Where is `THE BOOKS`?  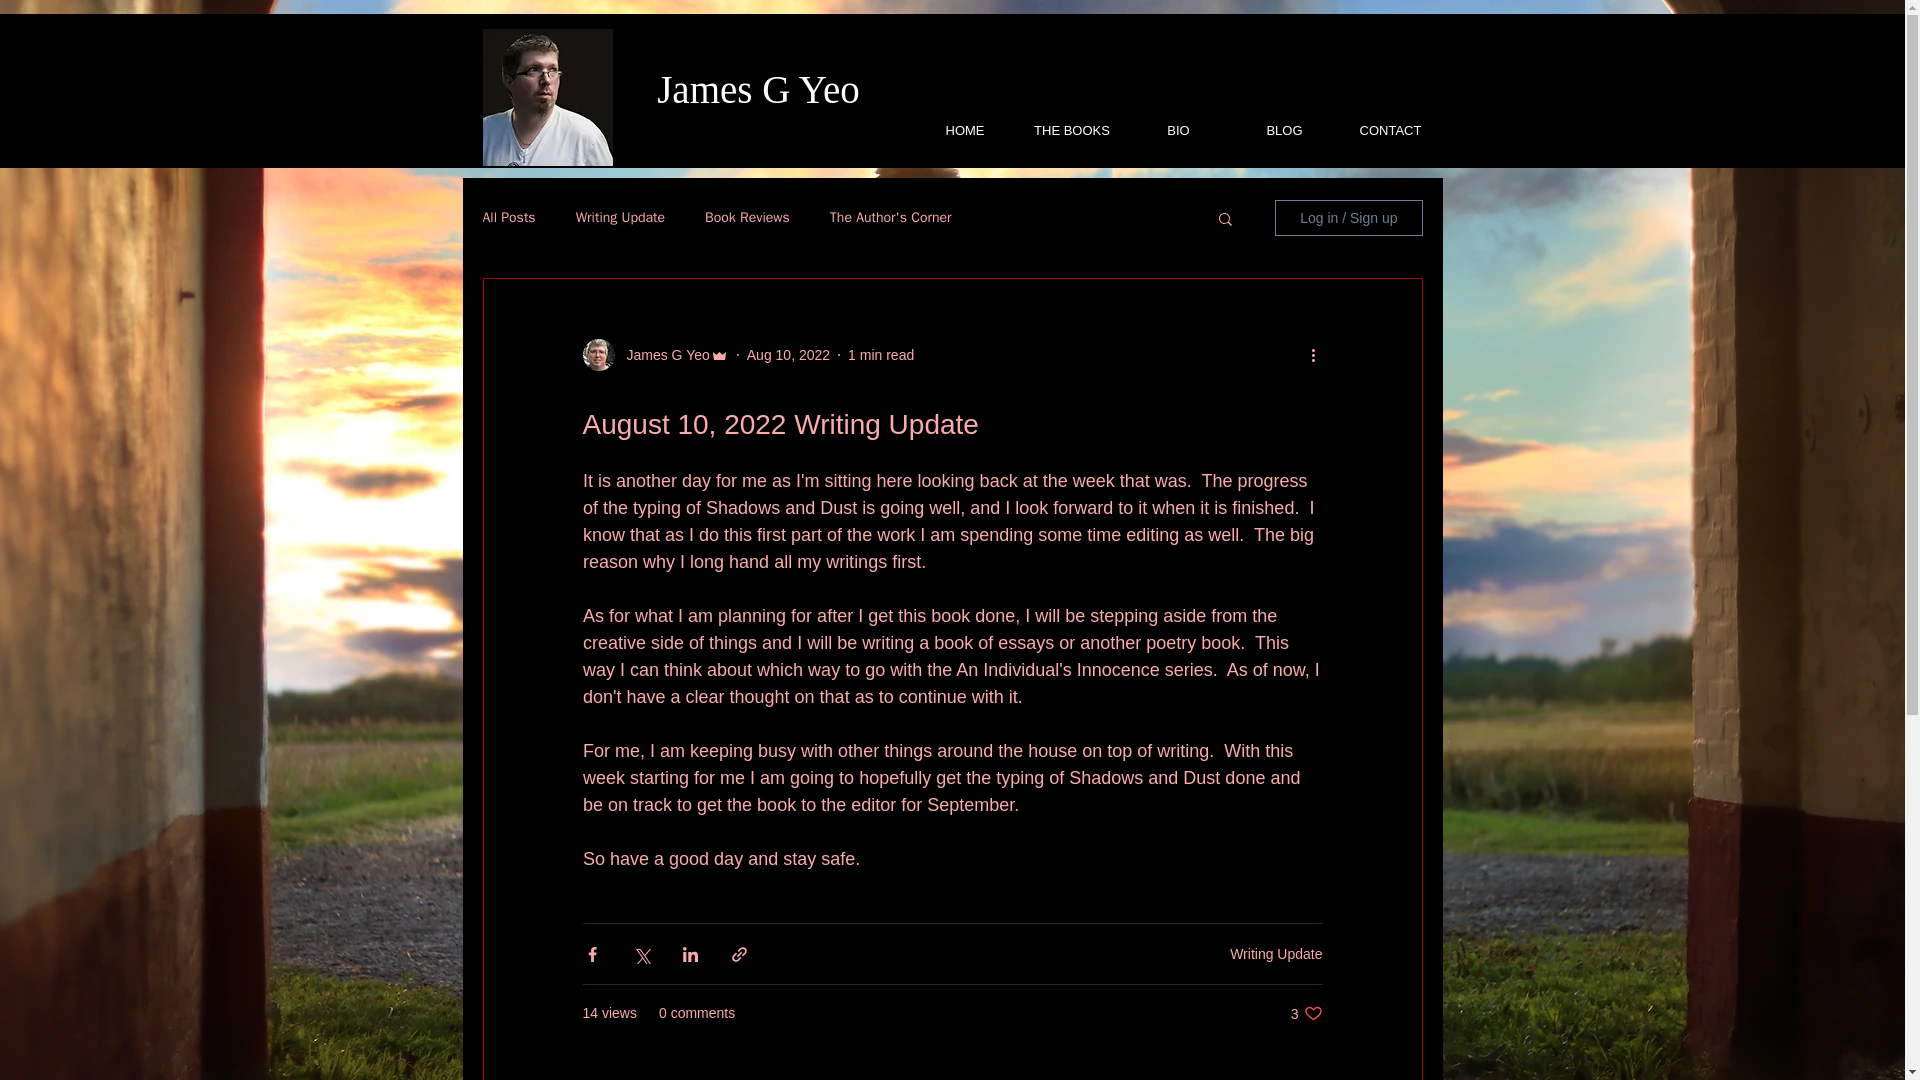
THE BOOKS is located at coordinates (788, 353).